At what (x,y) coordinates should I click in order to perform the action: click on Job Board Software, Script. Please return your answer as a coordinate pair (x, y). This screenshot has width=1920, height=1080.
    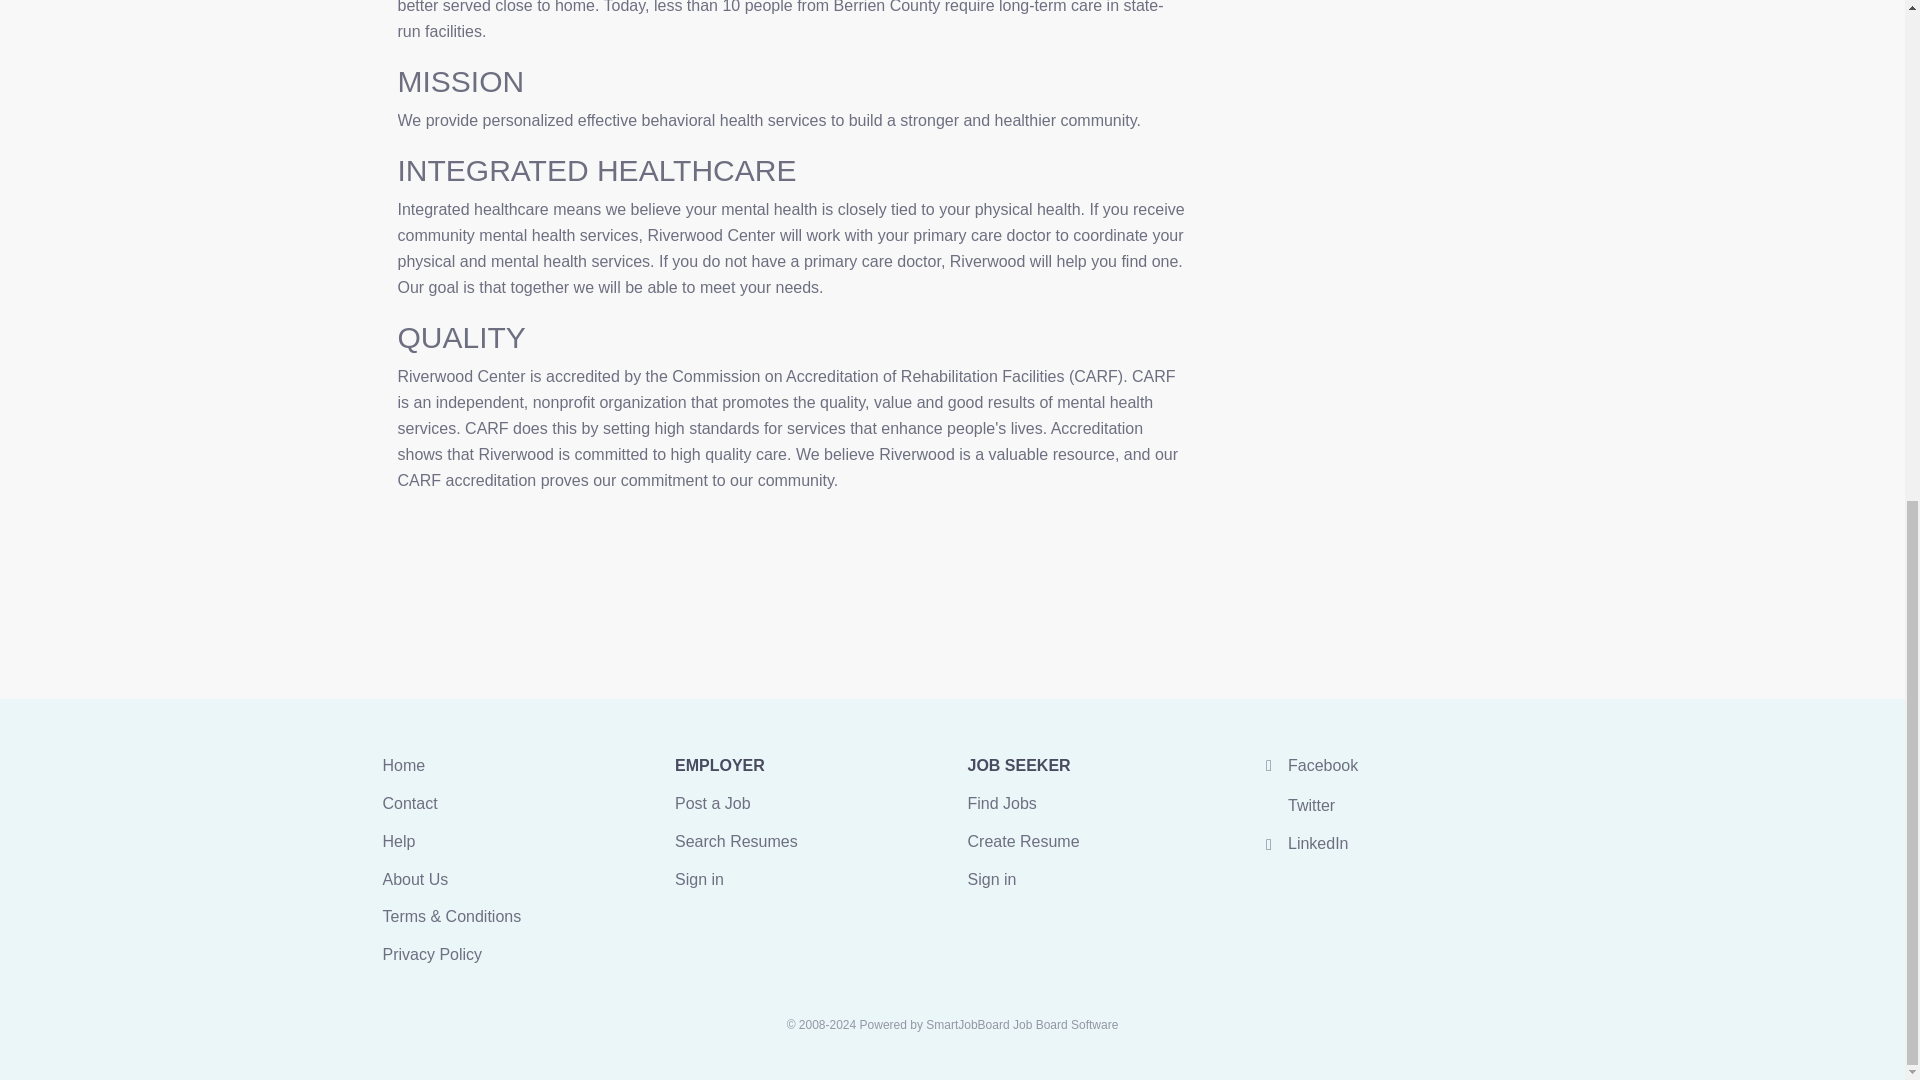
    Looking at the image, I should click on (1021, 1025).